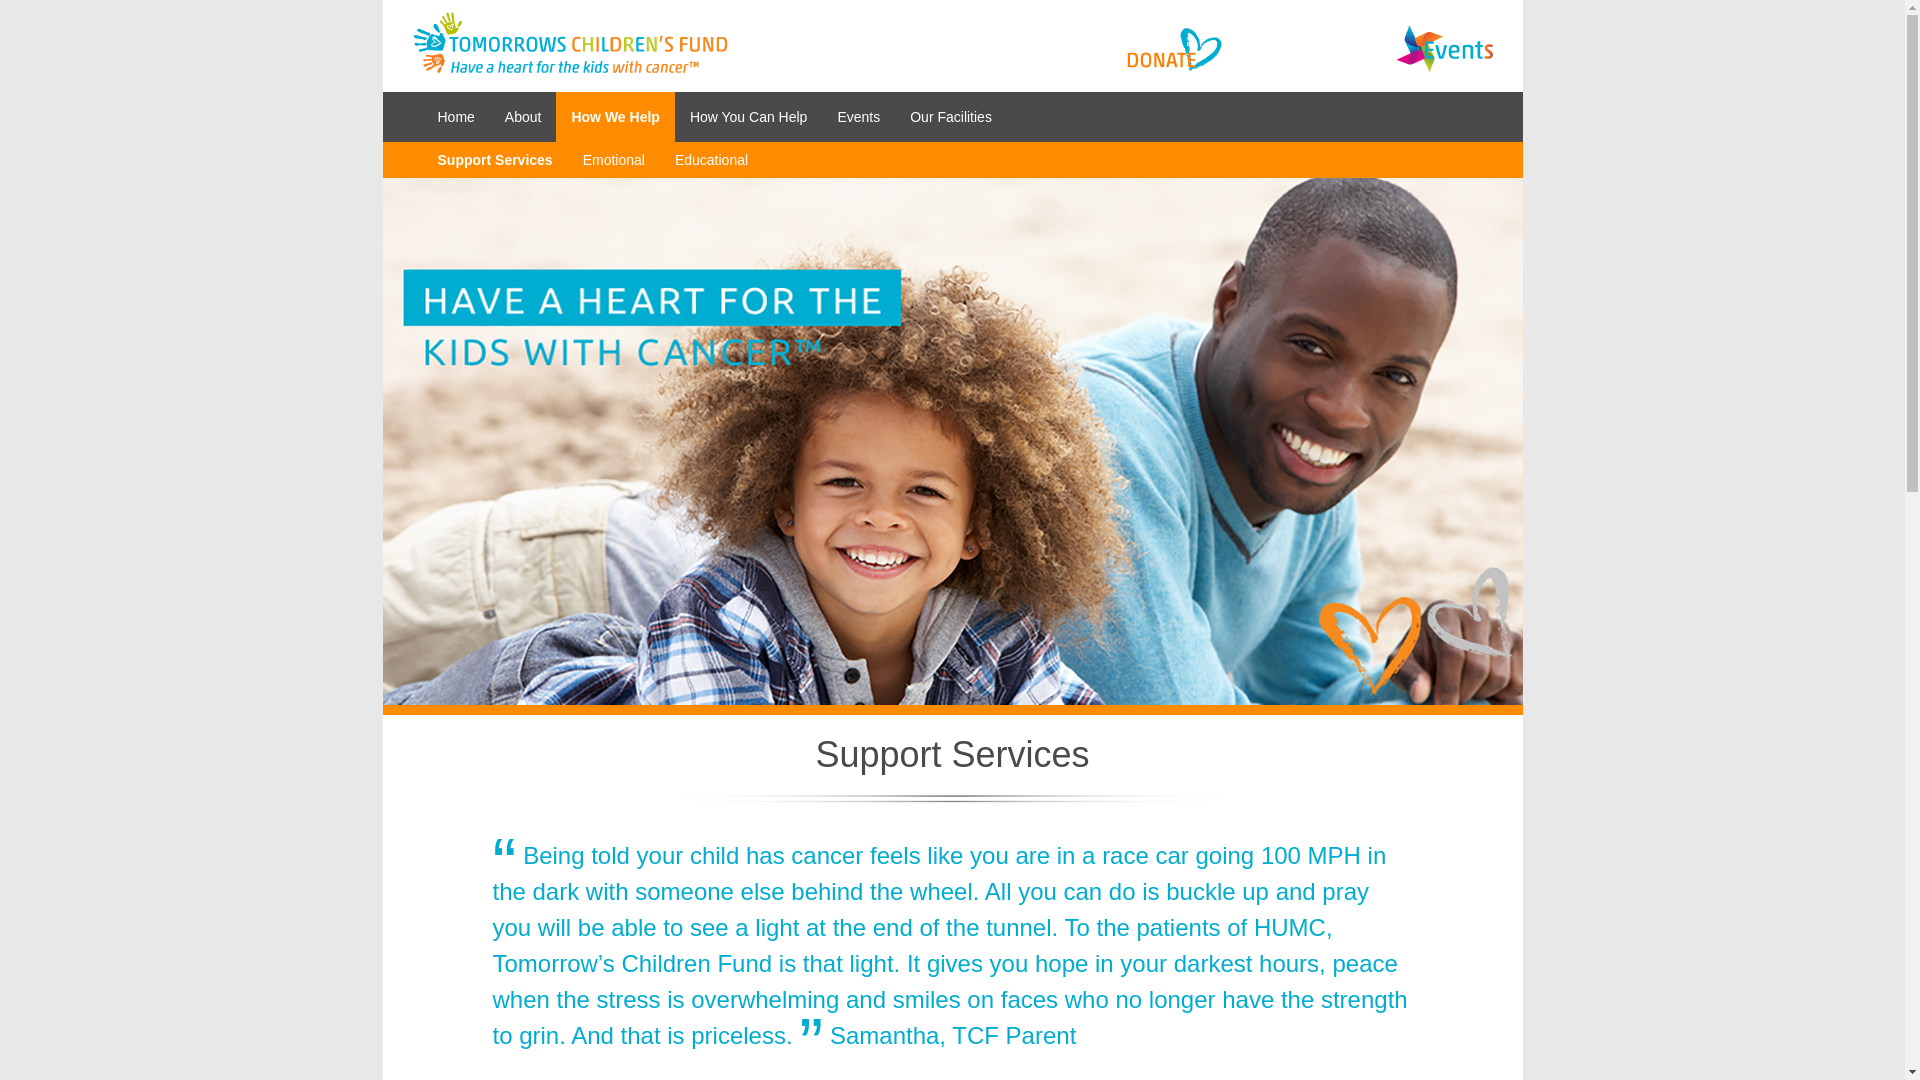  Describe the element at coordinates (614, 116) in the screenshot. I see `How We Help` at that location.